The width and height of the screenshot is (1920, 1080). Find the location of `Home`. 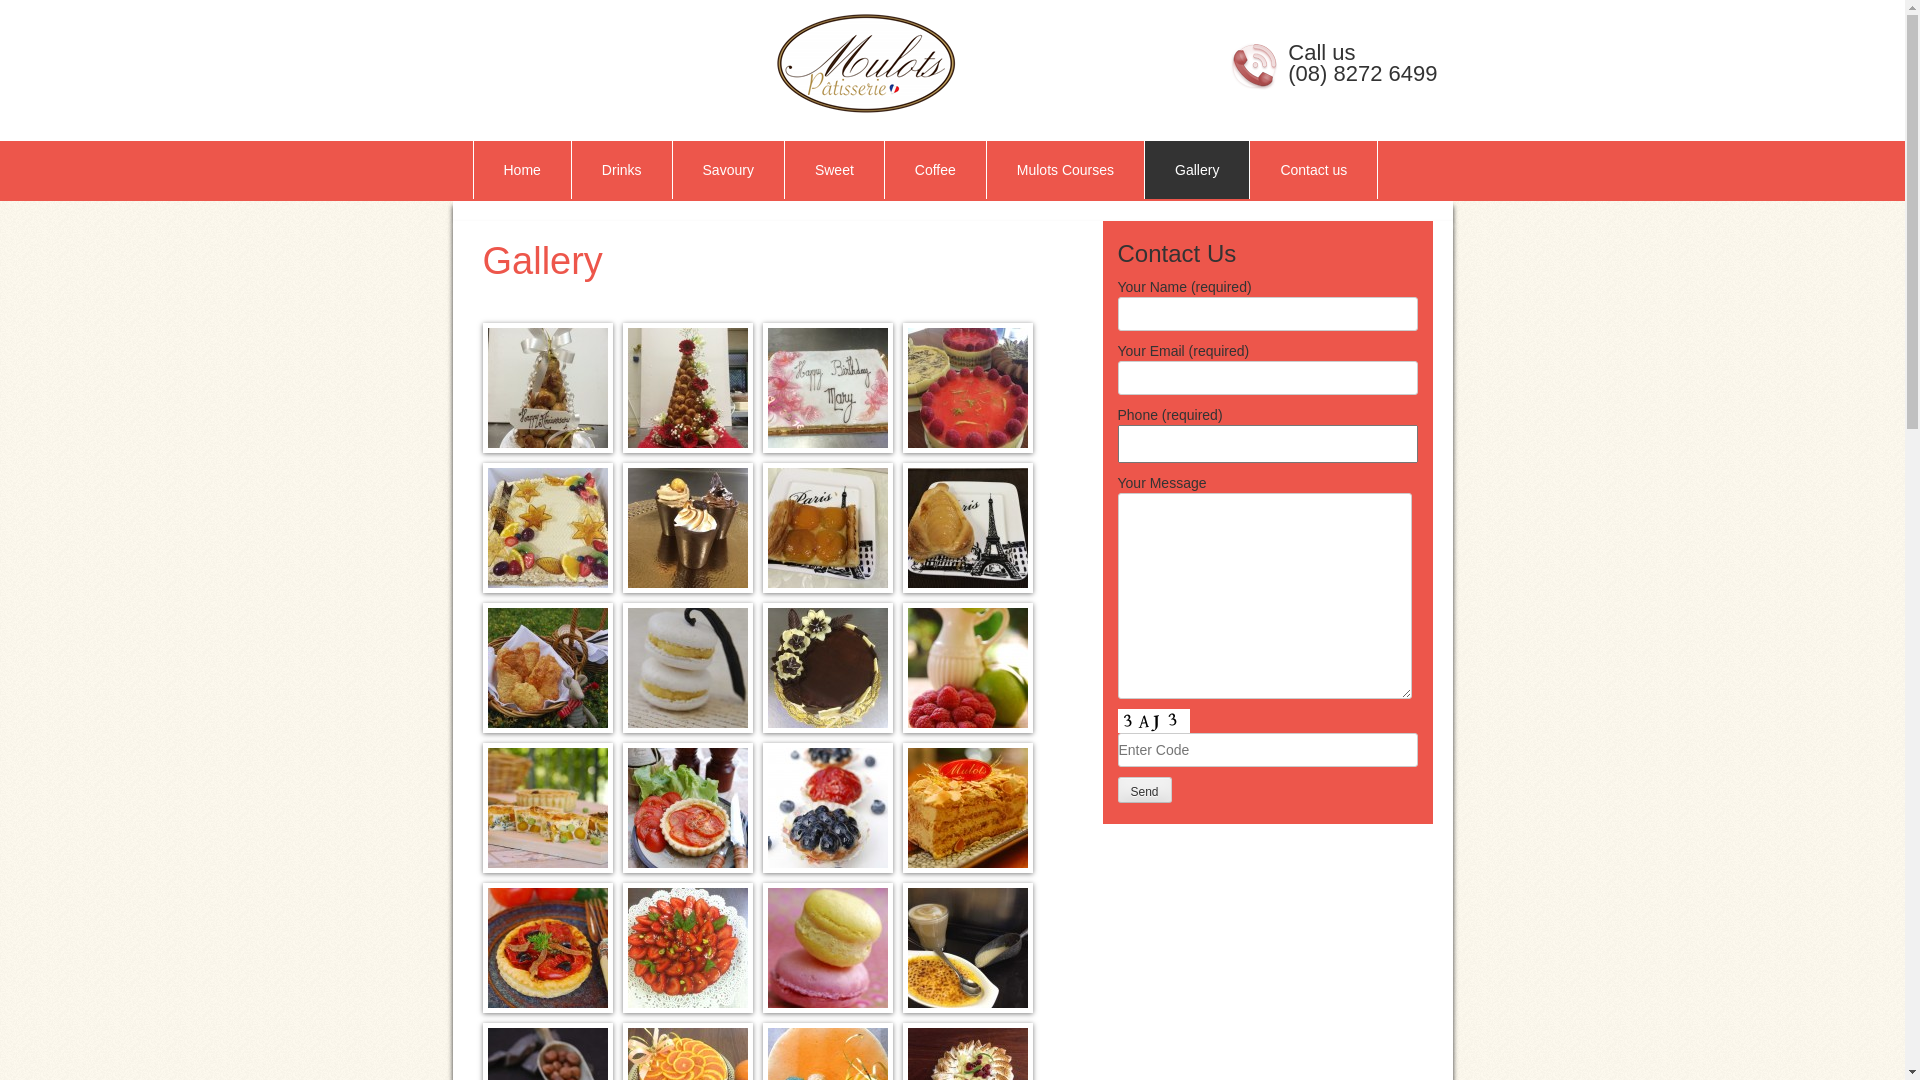

Home is located at coordinates (522, 170).